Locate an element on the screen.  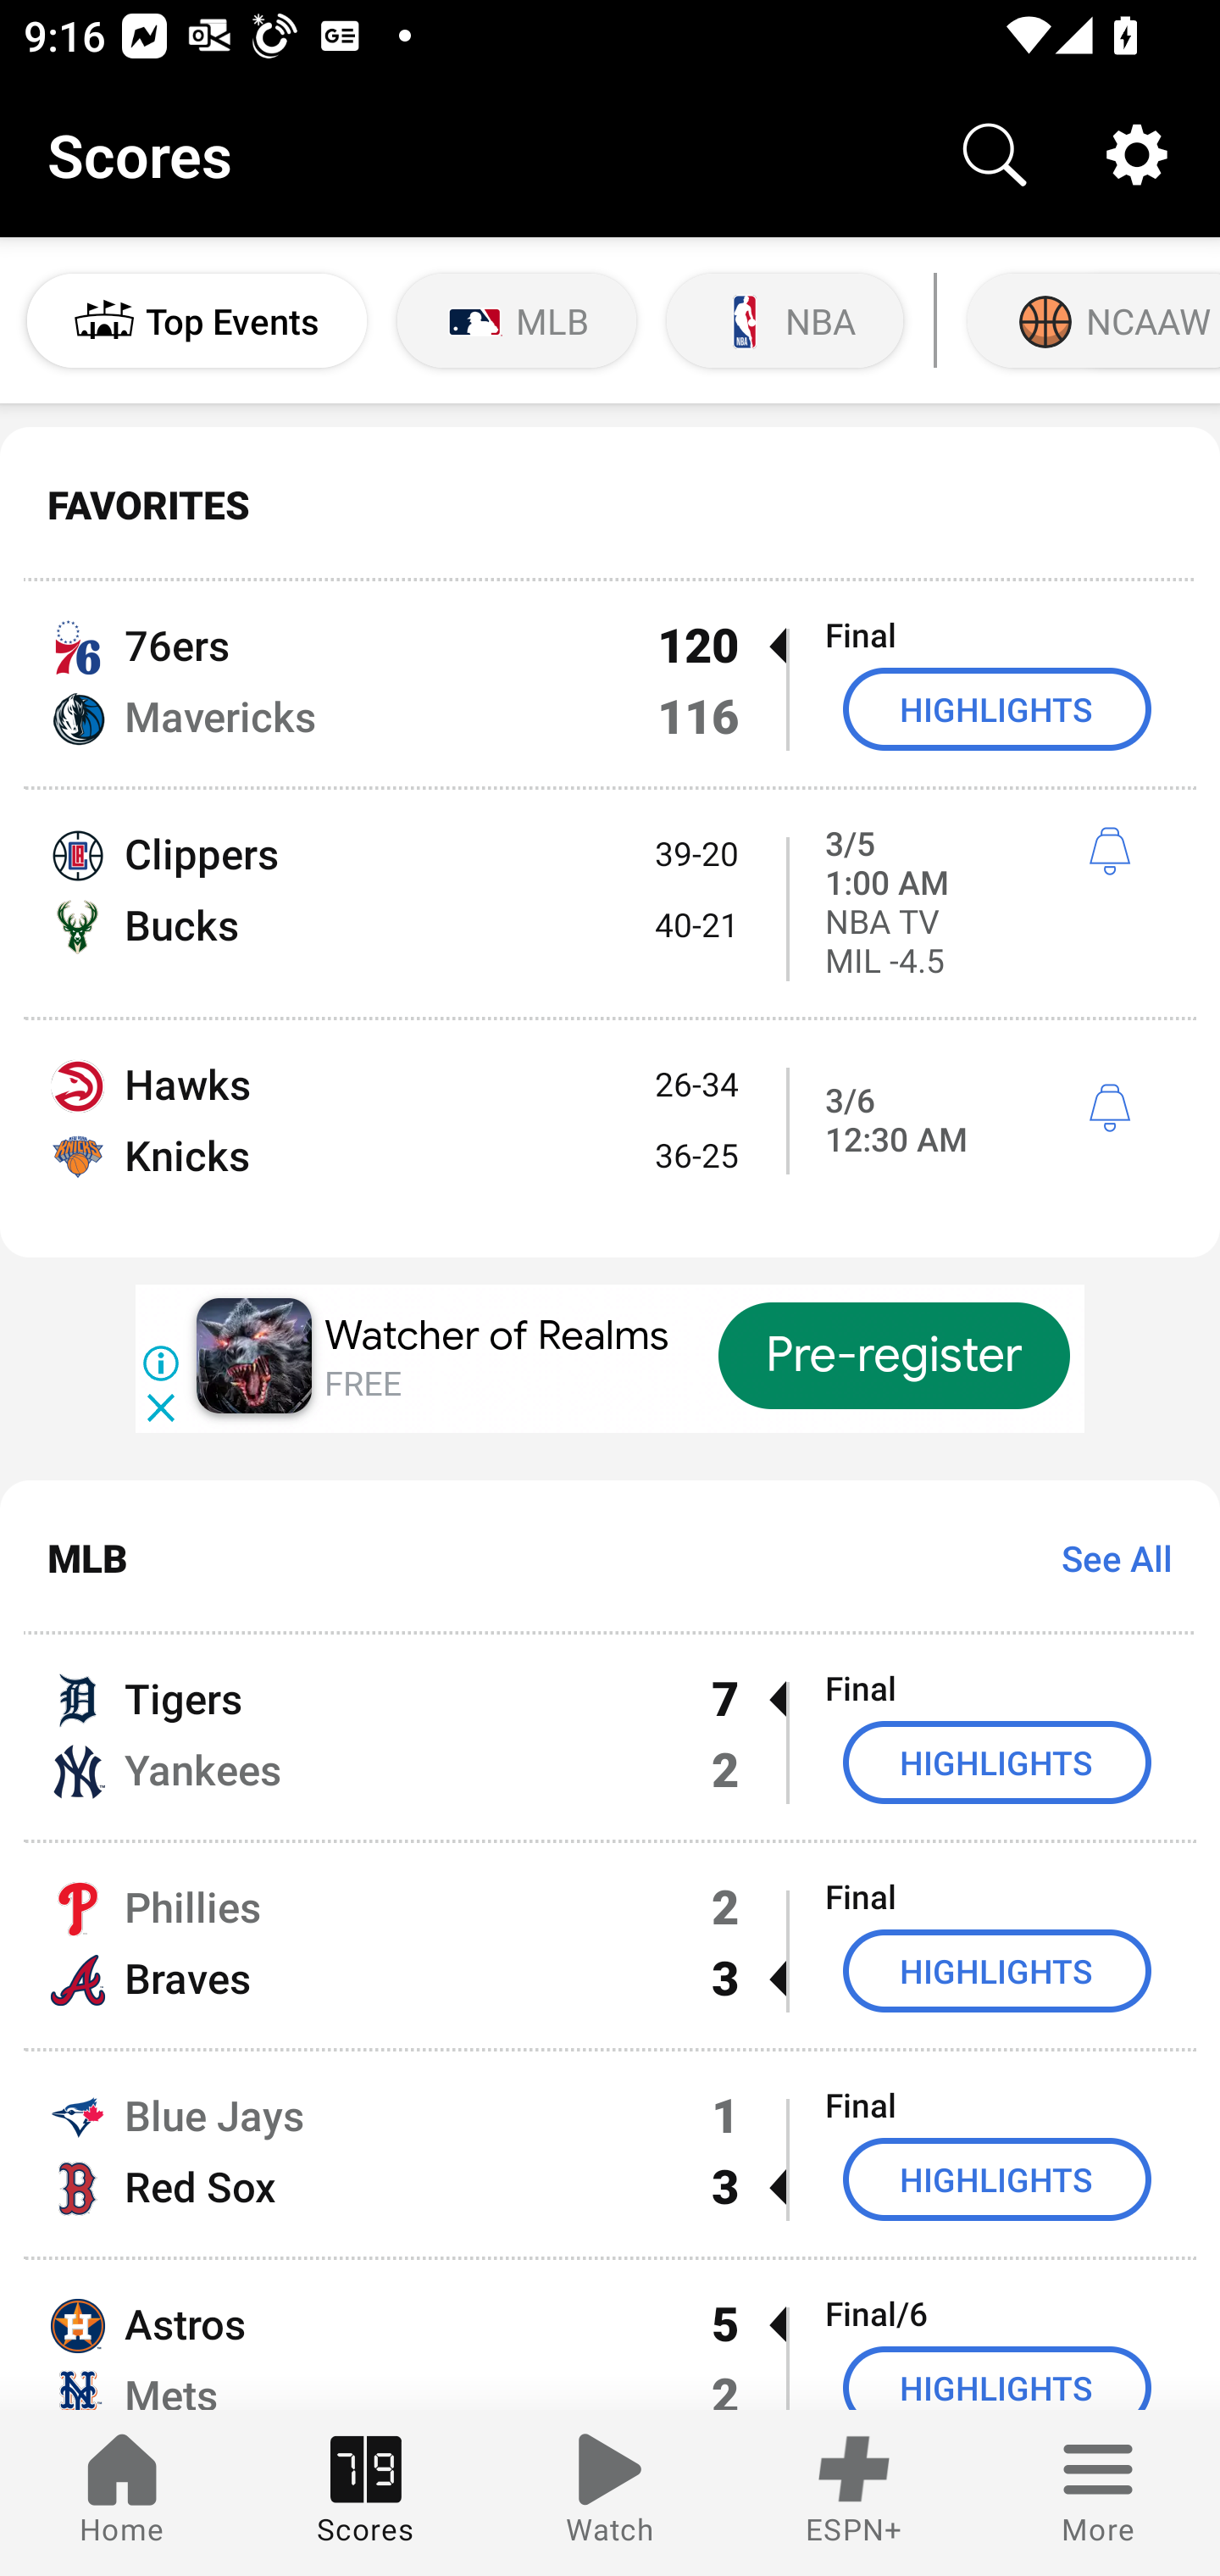
76ers 120  Final Mavericks 116 HIGHLIGHTS is located at coordinates (610, 684).